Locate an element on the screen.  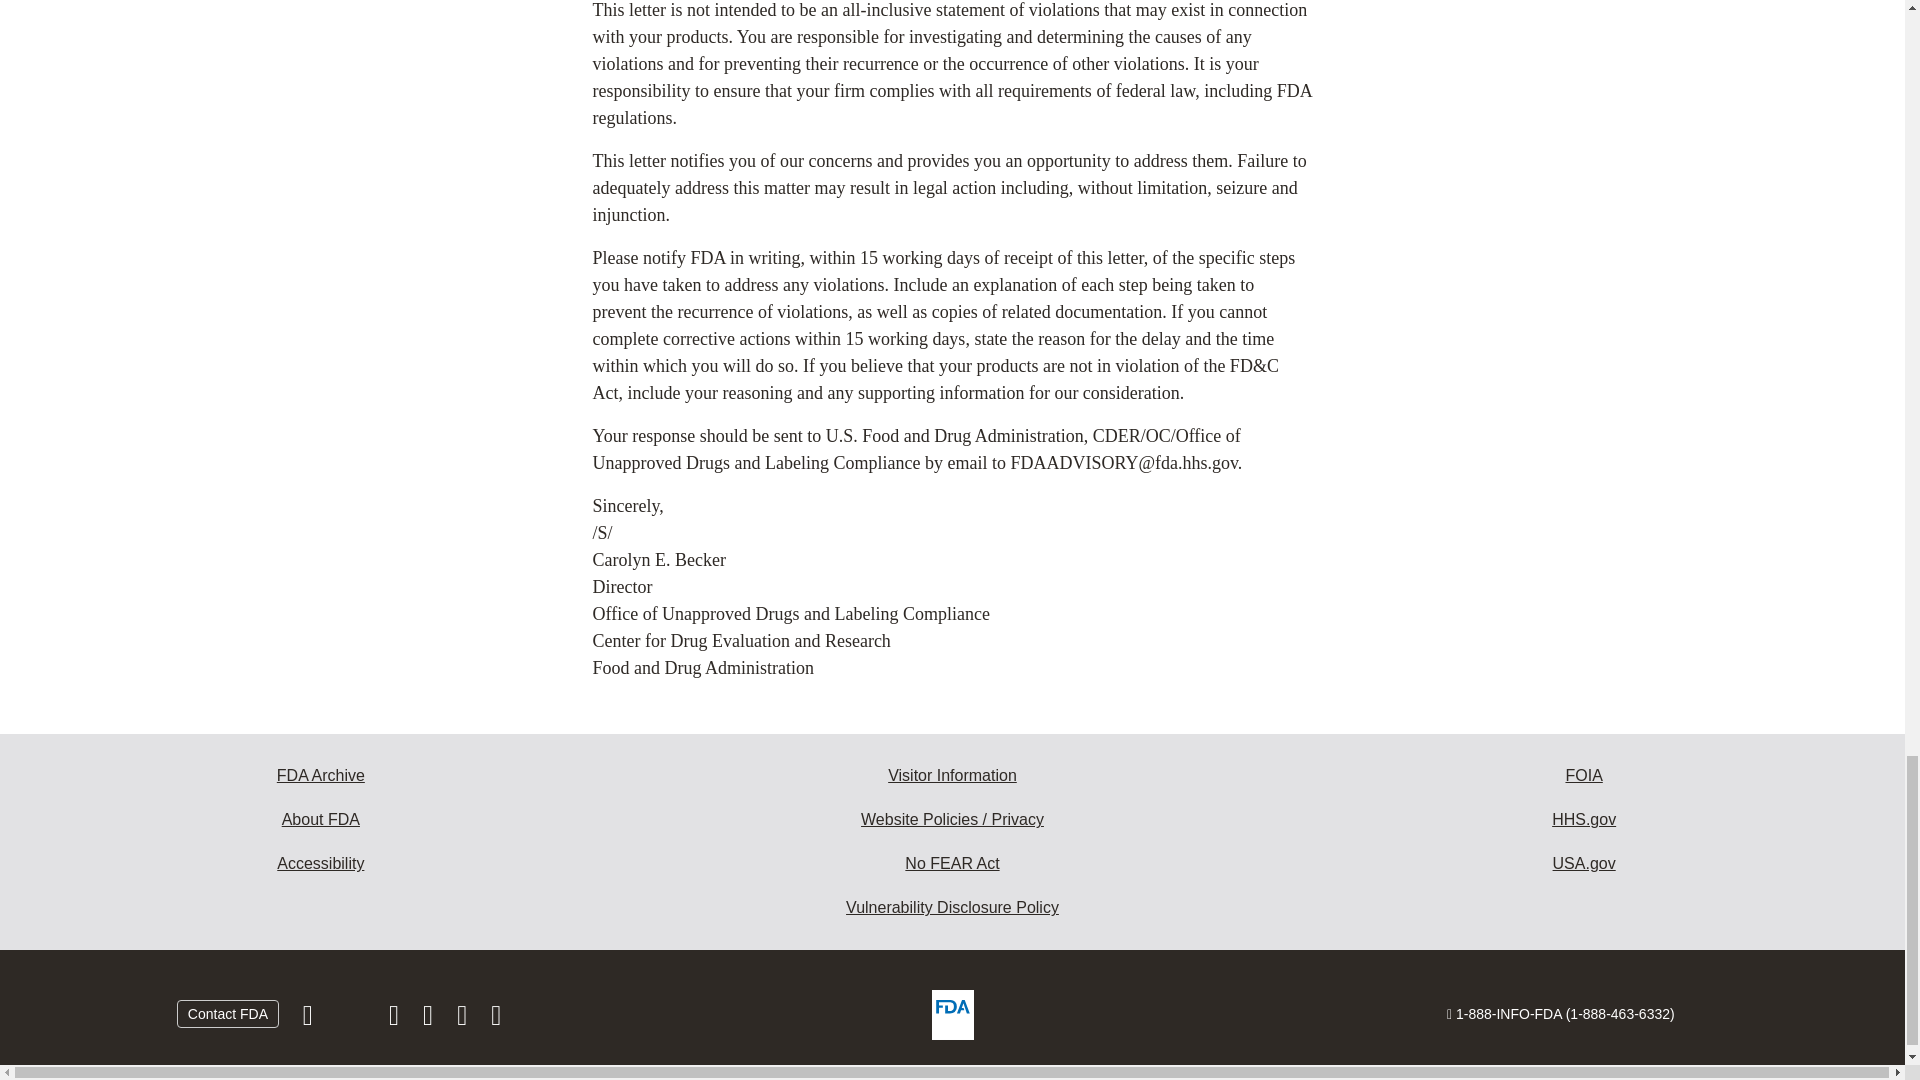
Follow FDA on Facebook is located at coordinates (310, 1020).